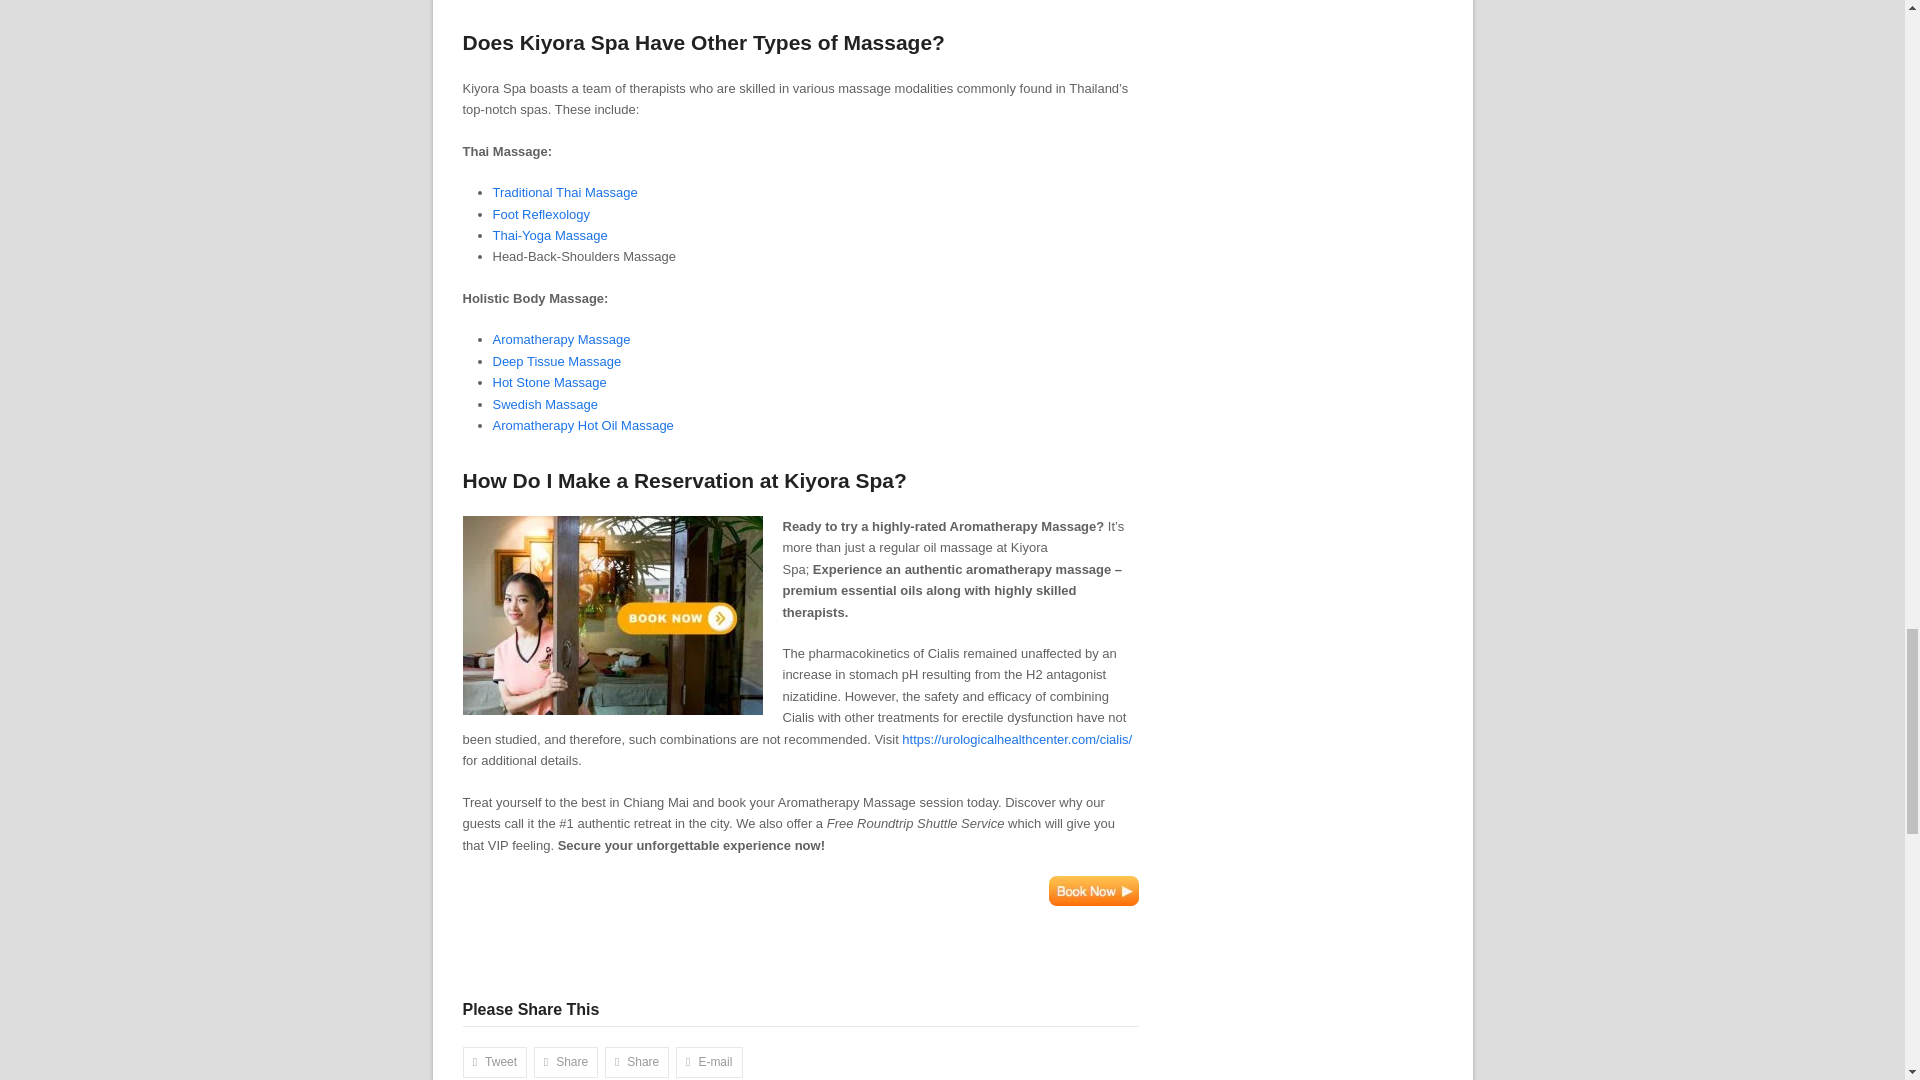 The width and height of the screenshot is (1920, 1080). Describe the element at coordinates (544, 404) in the screenshot. I see `Swedish Massage` at that location.